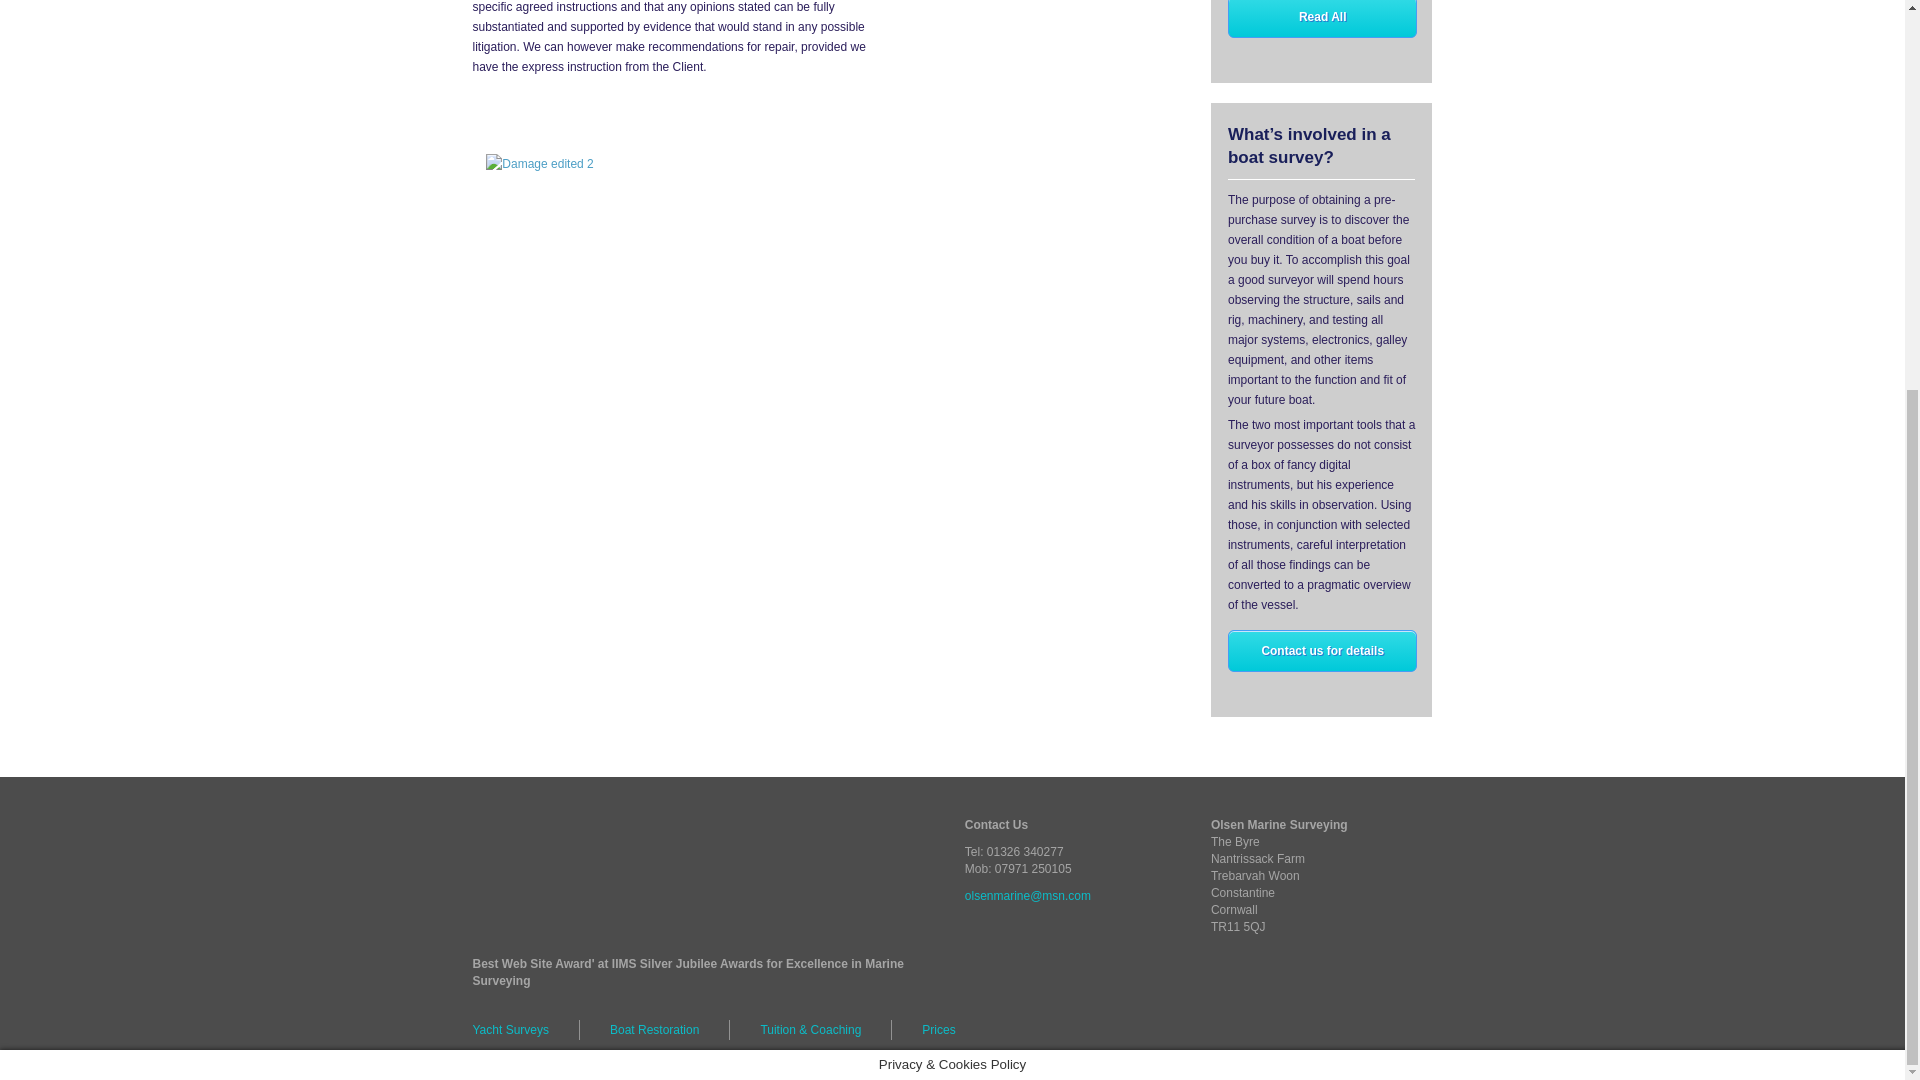 The height and width of the screenshot is (1080, 1920). What do you see at coordinates (1323, 18) in the screenshot?
I see `Read All` at bounding box center [1323, 18].